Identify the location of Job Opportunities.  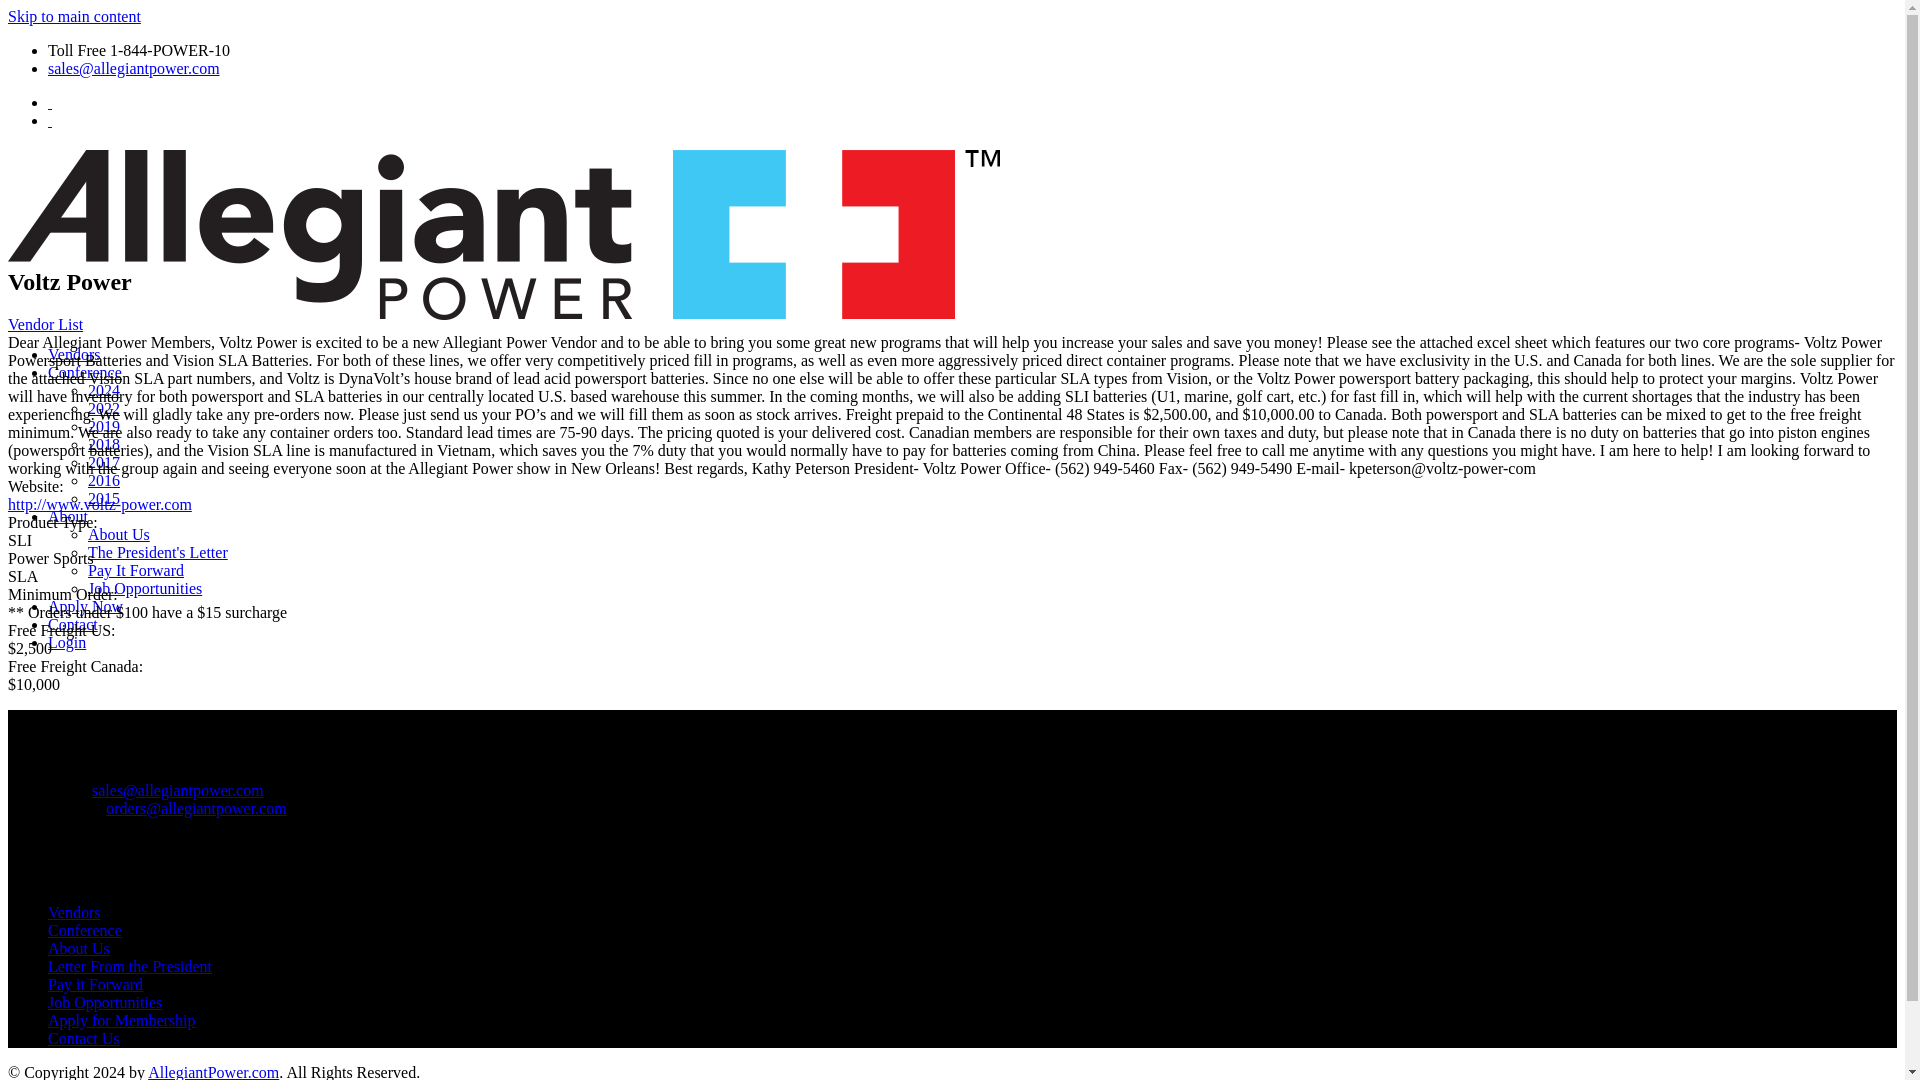
(144, 588).